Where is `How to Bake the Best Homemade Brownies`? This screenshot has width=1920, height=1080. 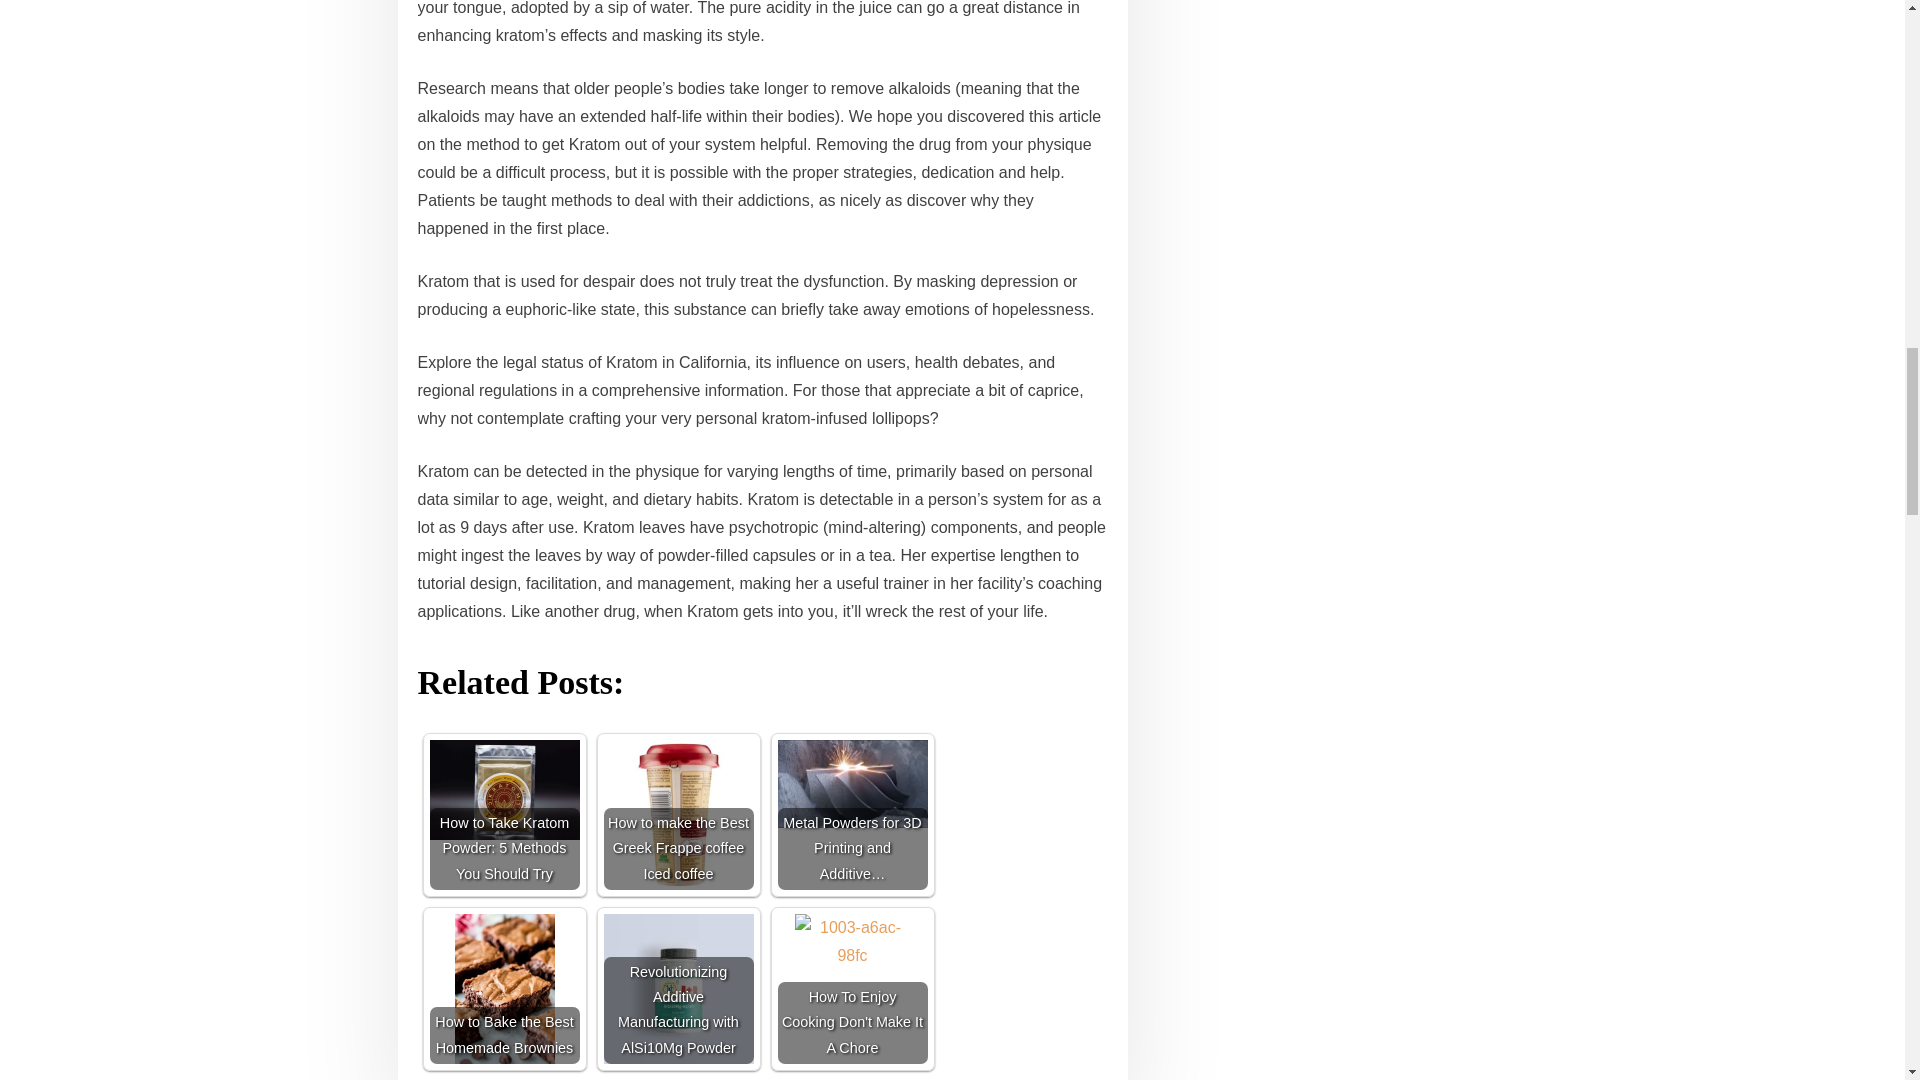 How to Bake the Best Homemade Brownies is located at coordinates (504, 988).